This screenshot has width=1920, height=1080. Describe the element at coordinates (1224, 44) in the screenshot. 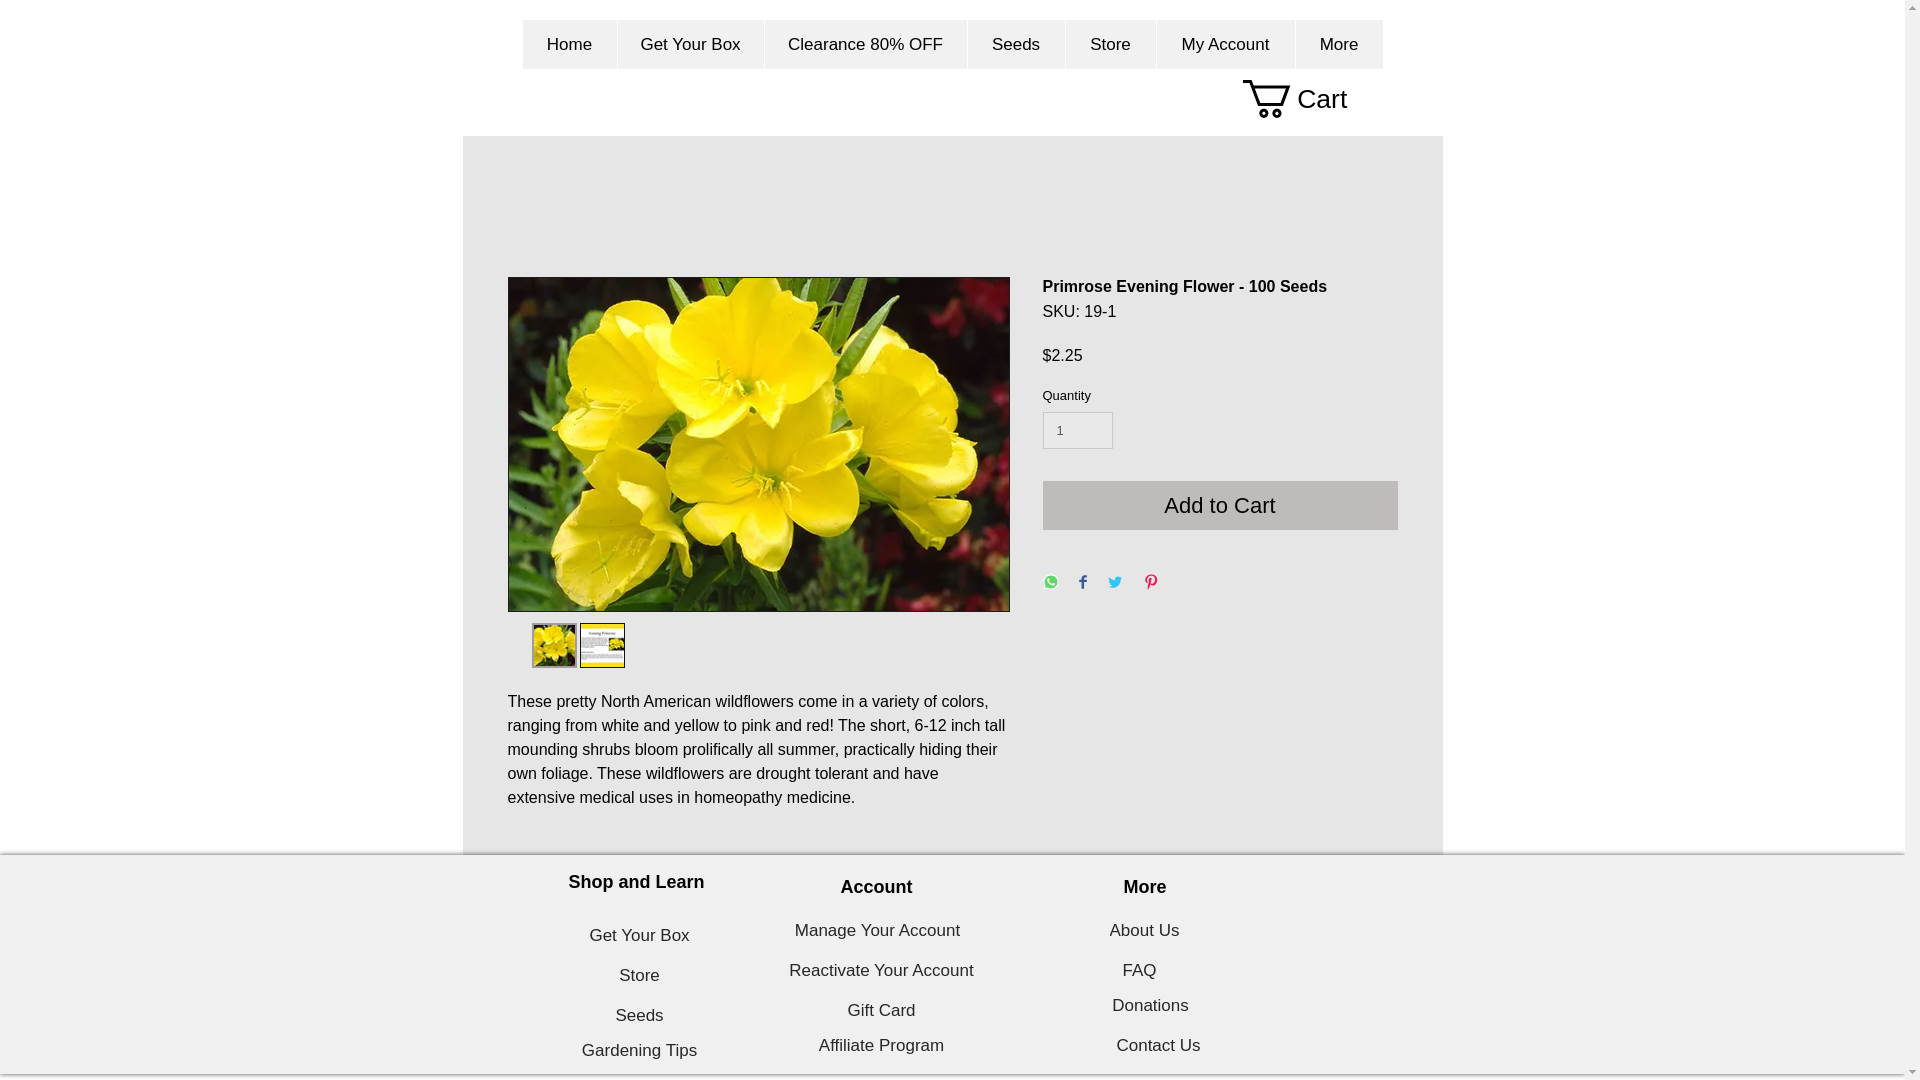

I see `My Account` at that location.